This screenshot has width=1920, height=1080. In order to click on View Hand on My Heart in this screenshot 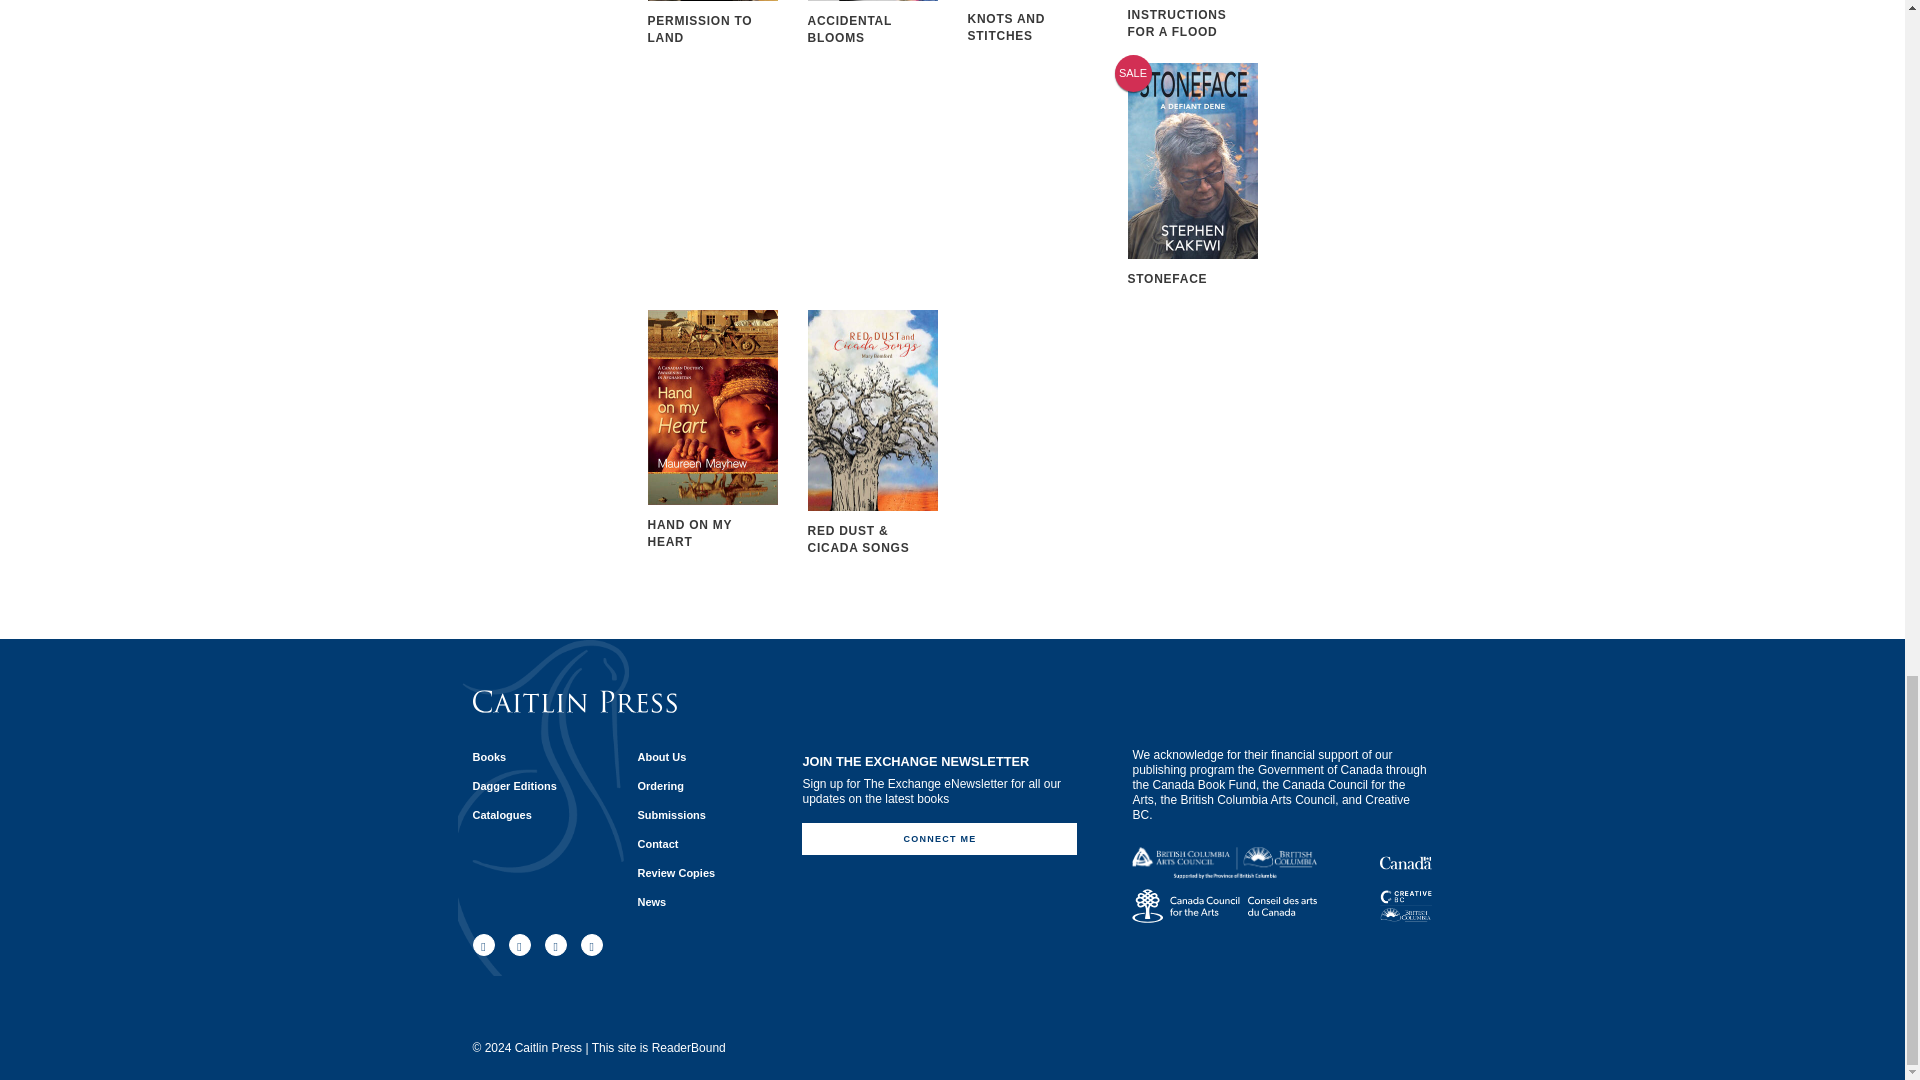, I will do `click(712, 430)`.